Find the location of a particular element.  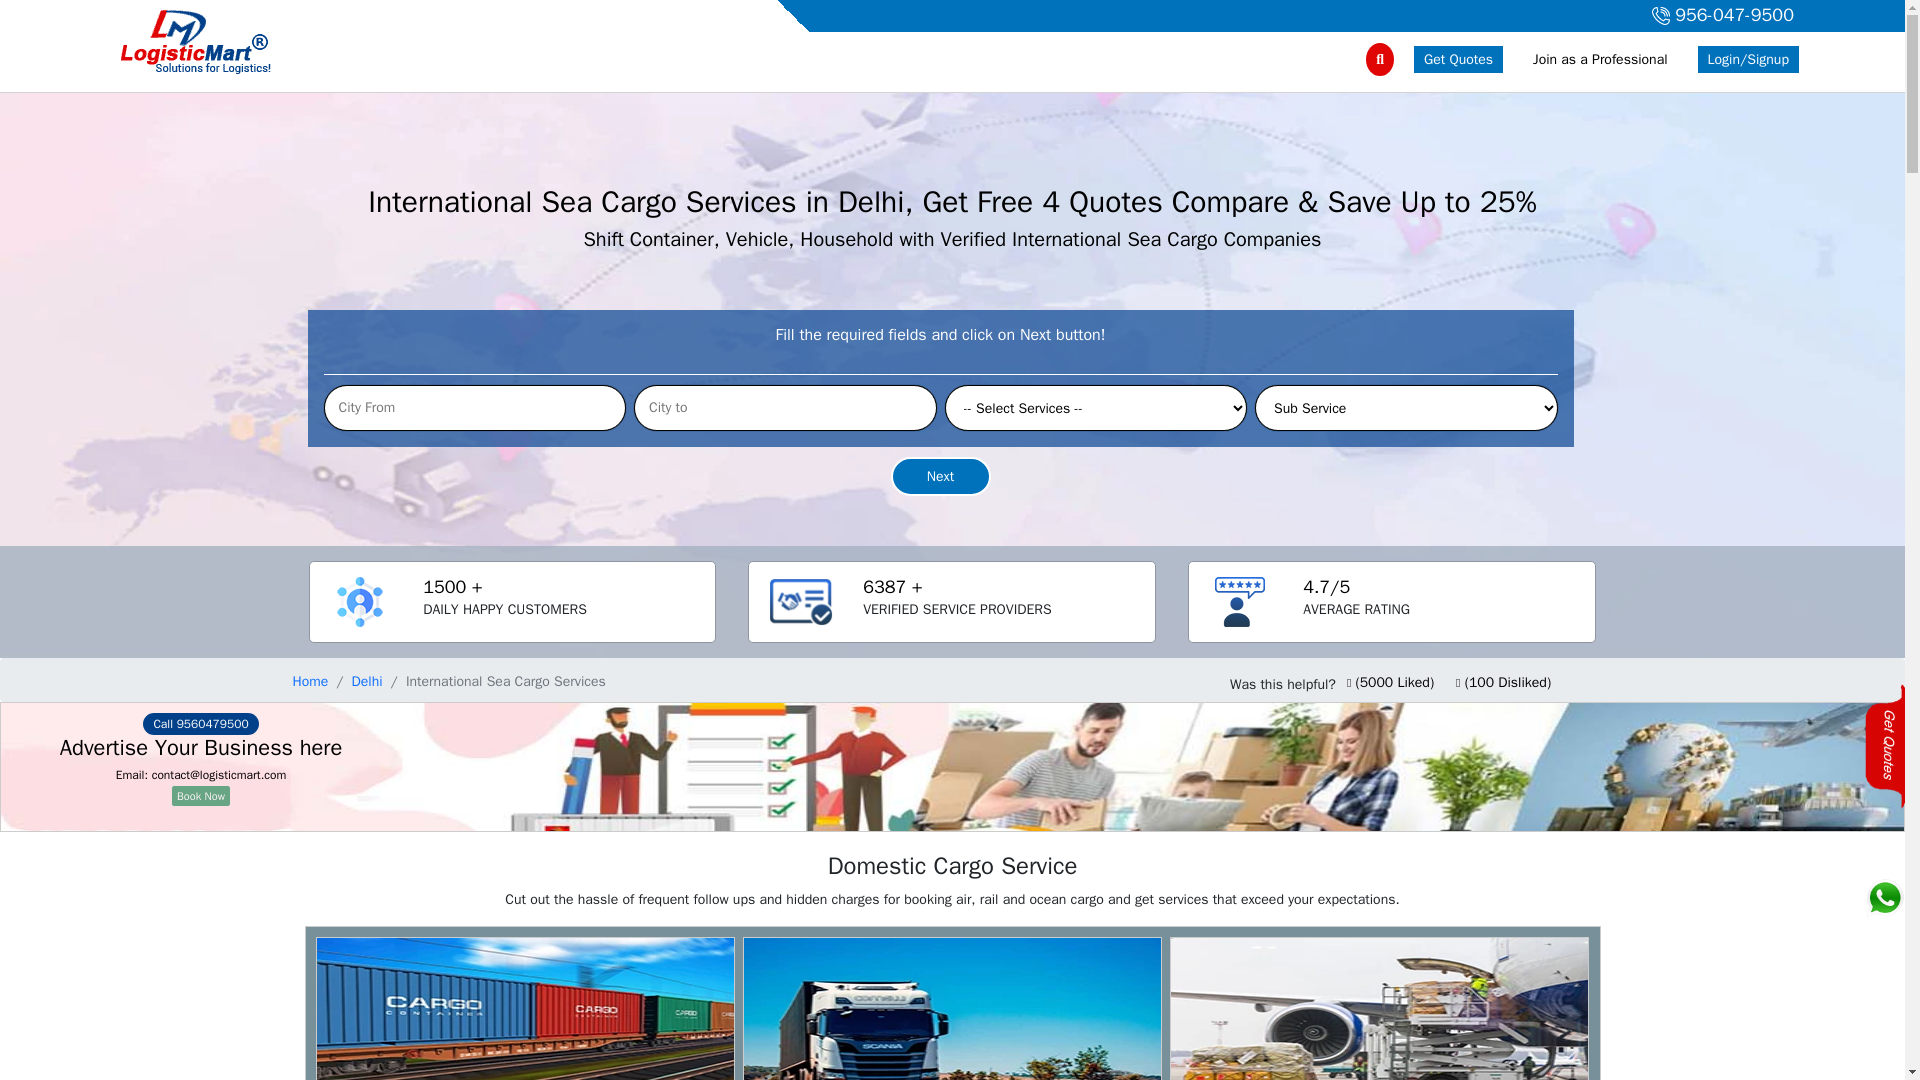

Delhi is located at coordinates (366, 681).